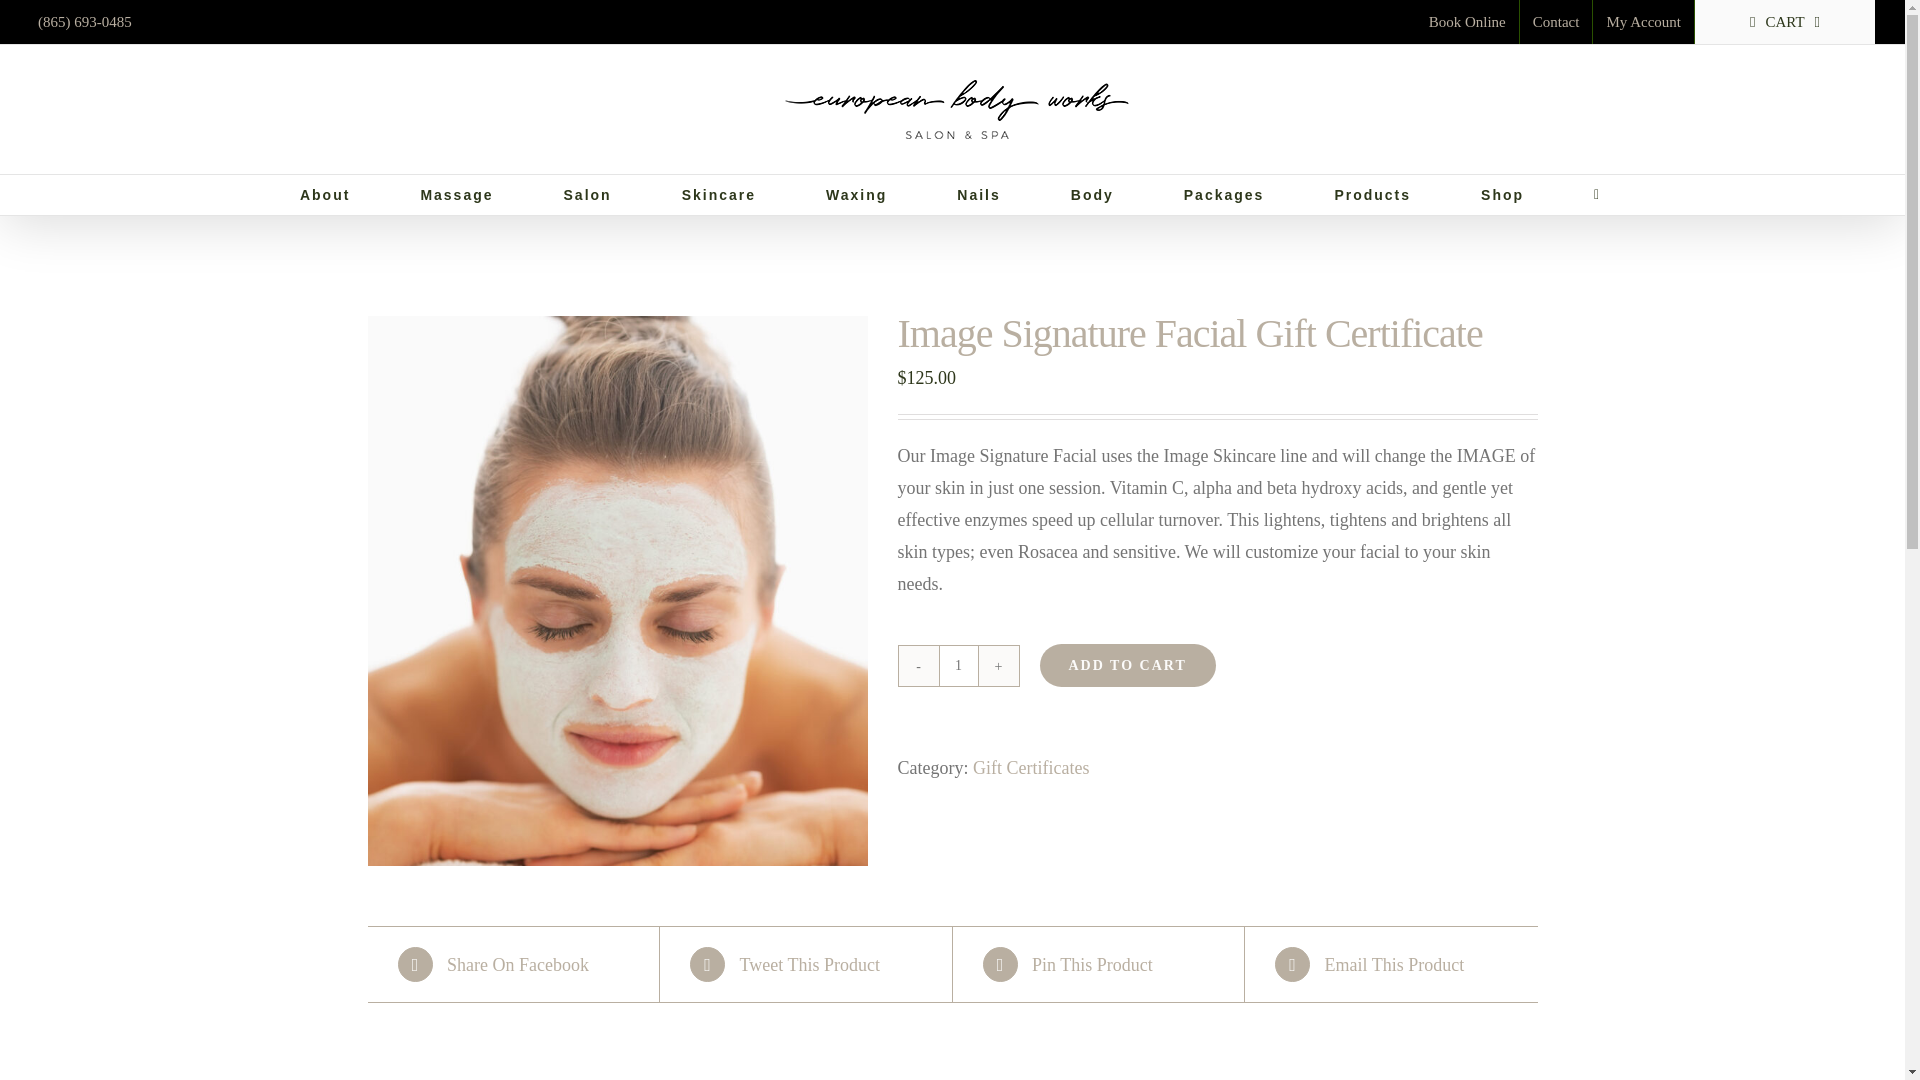 The height and width of the screenshot is (1080, 1920). I want to click on Waxing, so click(856, 194).